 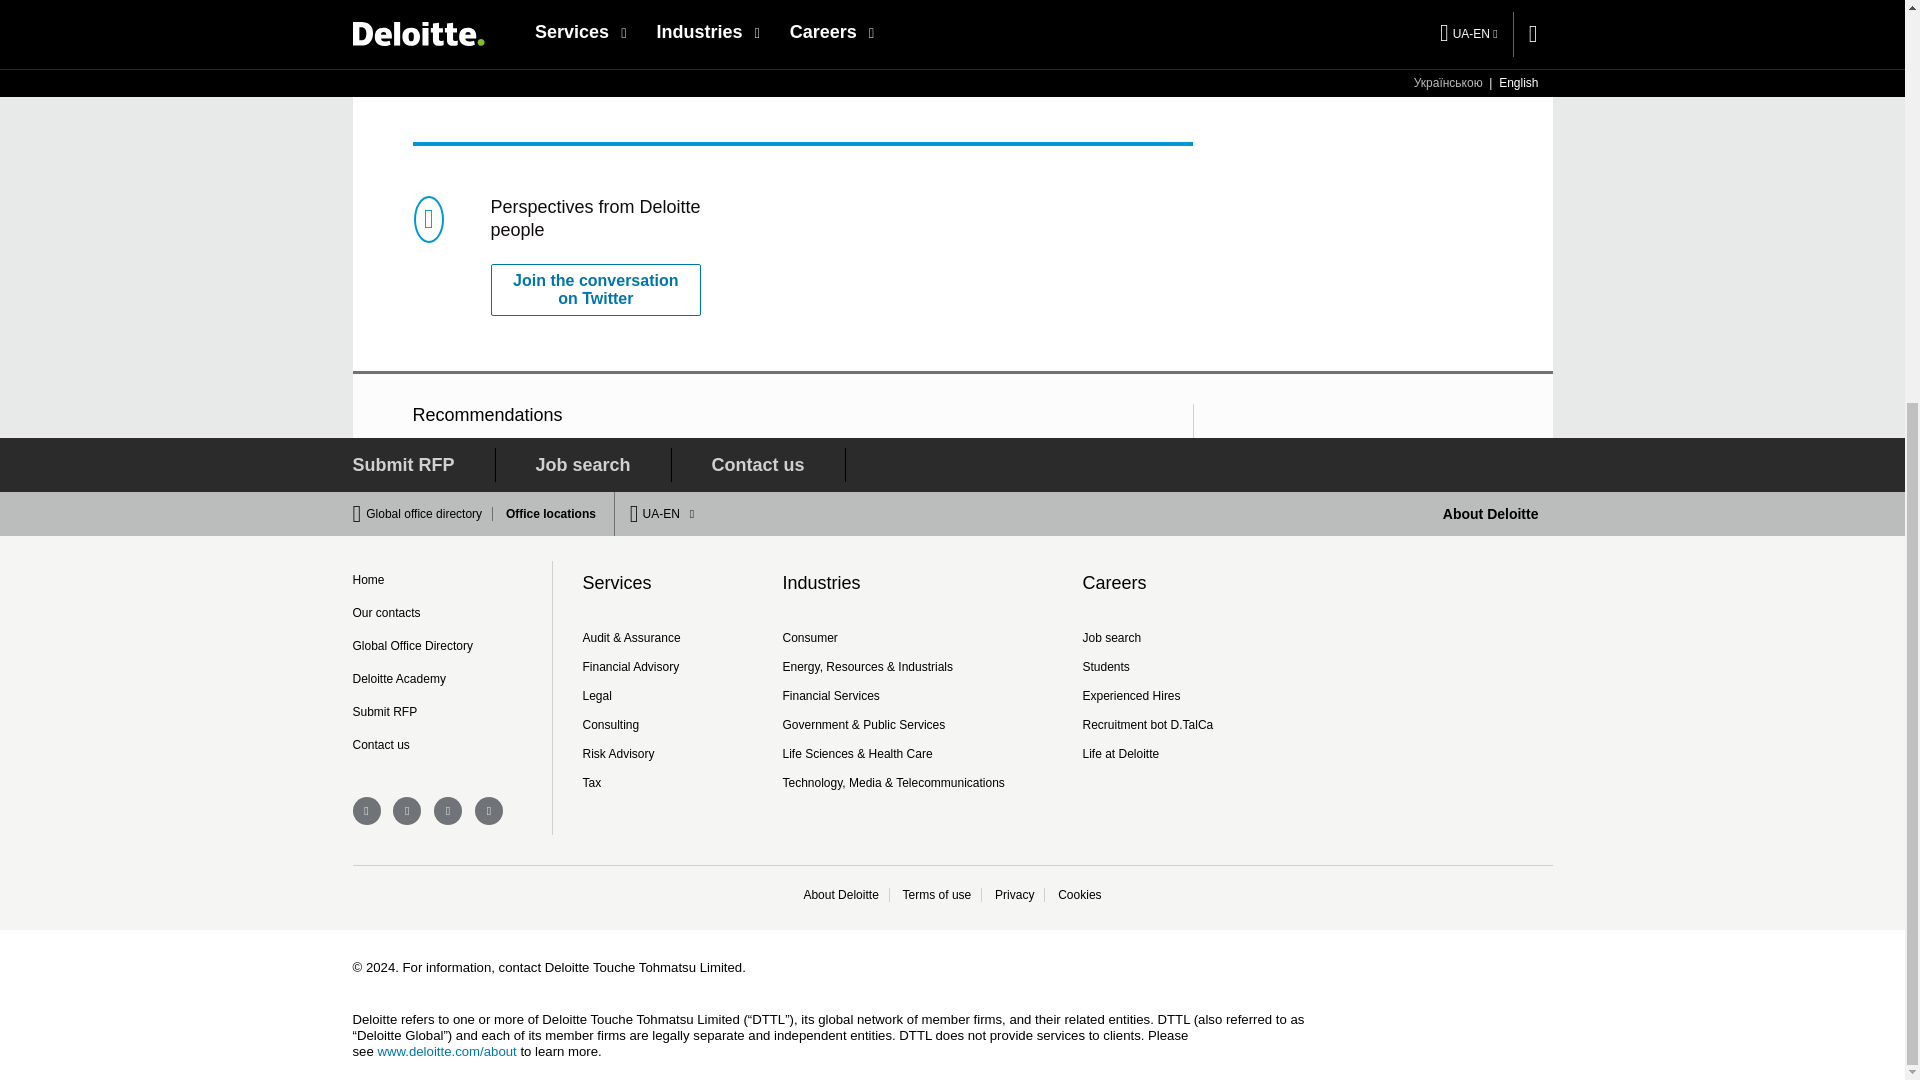 What do you see at coordinates (406, 811) in the screenshot?
I see `deloitte ukraine` at bounding box center [406, 811].